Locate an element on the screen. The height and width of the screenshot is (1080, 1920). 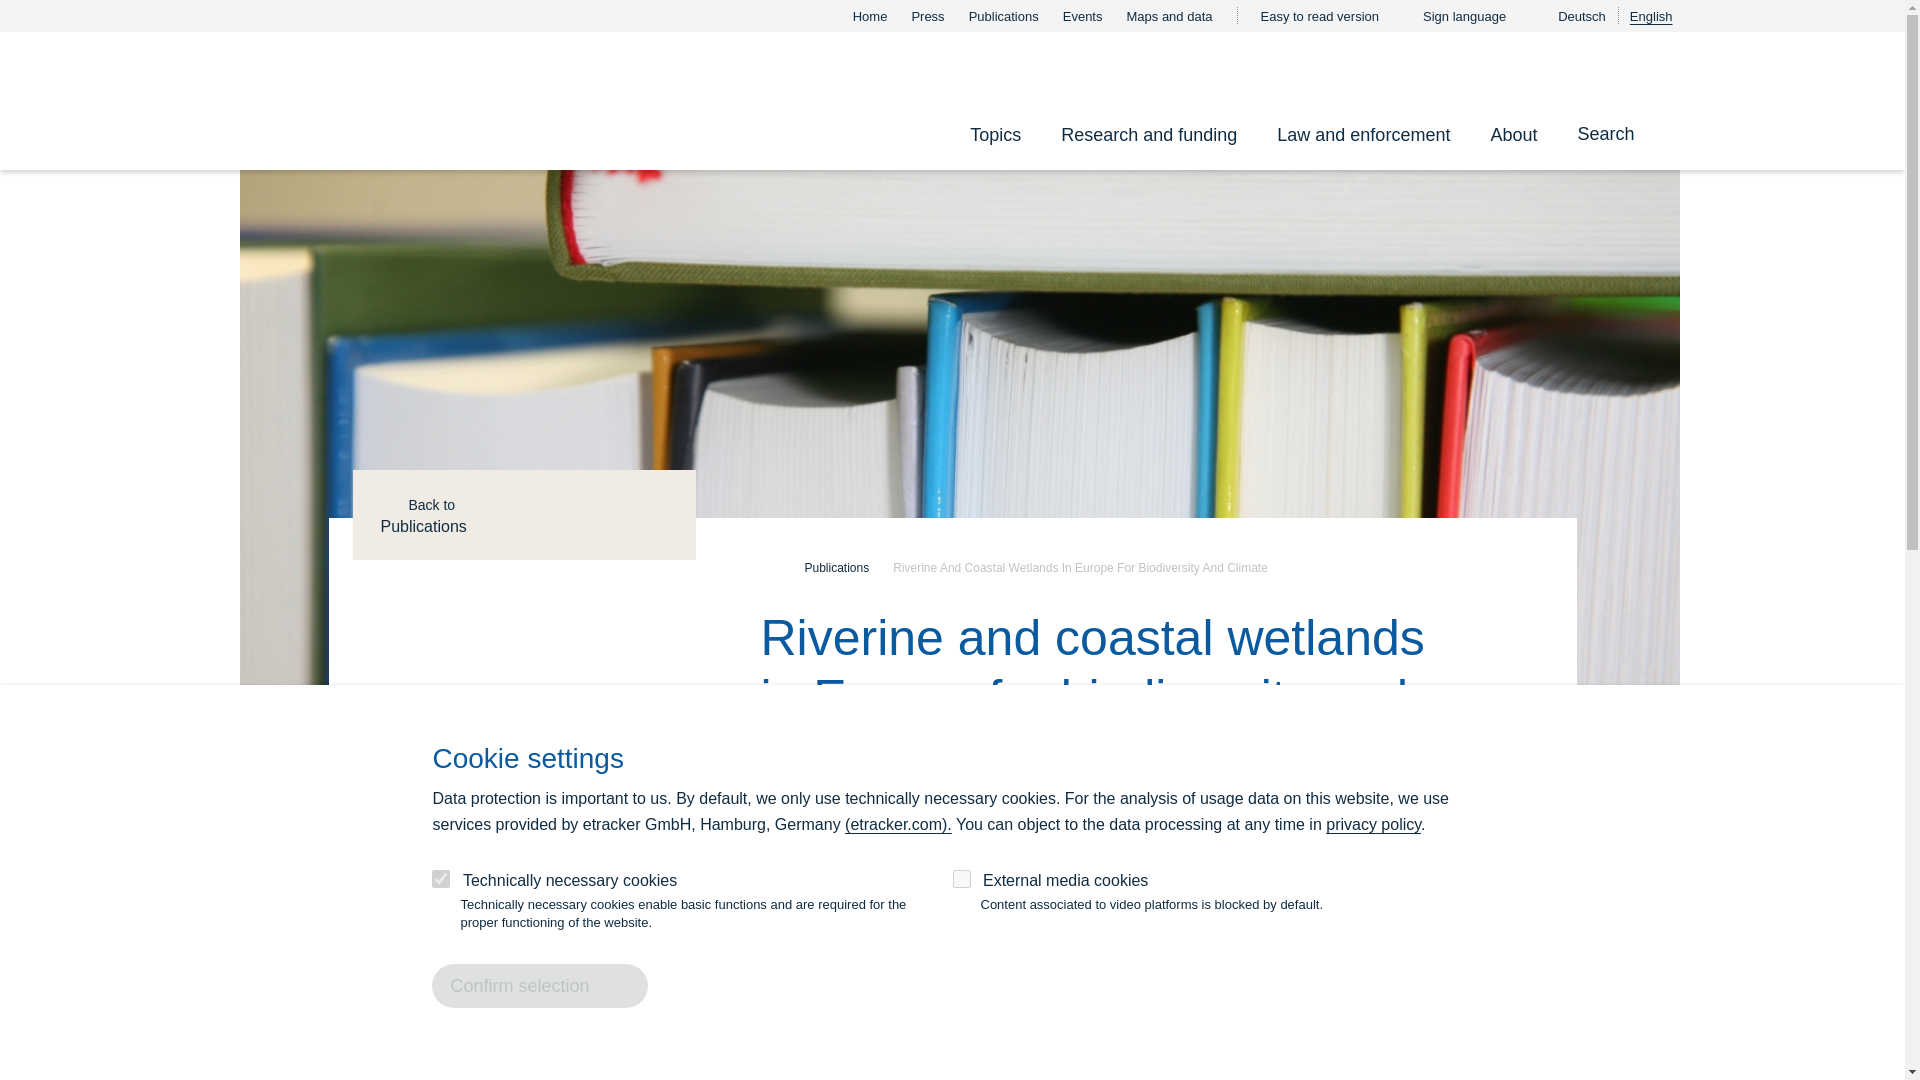
Direkt zur Hauptnavigation is located at coordinates (11, 182).